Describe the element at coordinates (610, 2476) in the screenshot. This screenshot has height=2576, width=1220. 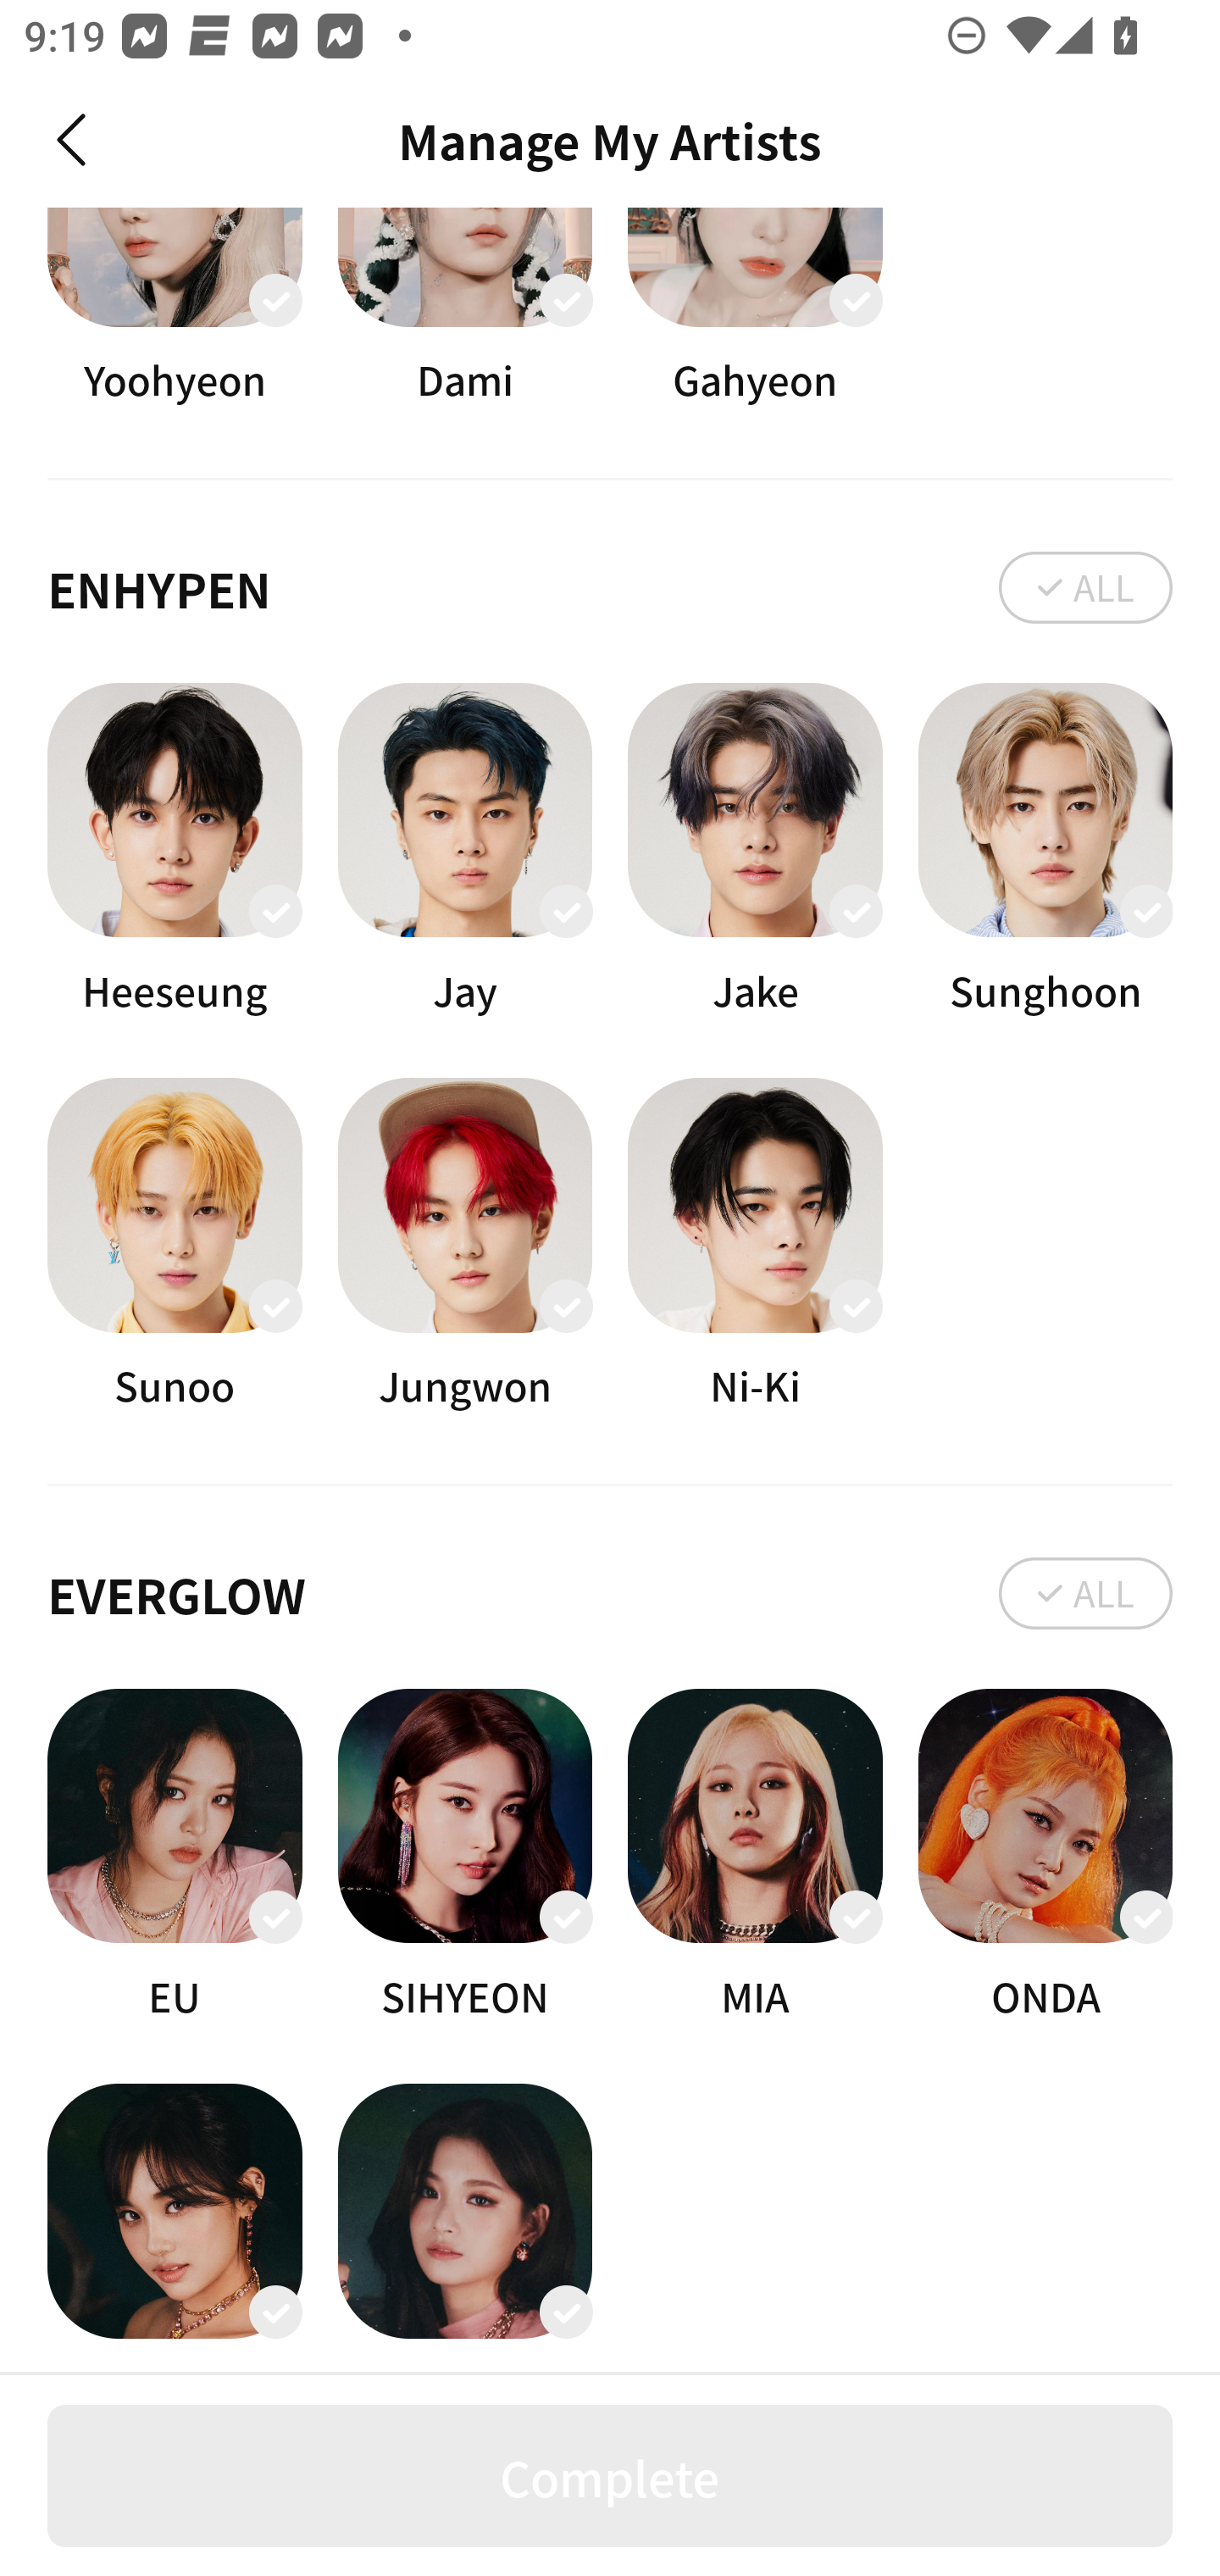
I see `Complete` at that location.